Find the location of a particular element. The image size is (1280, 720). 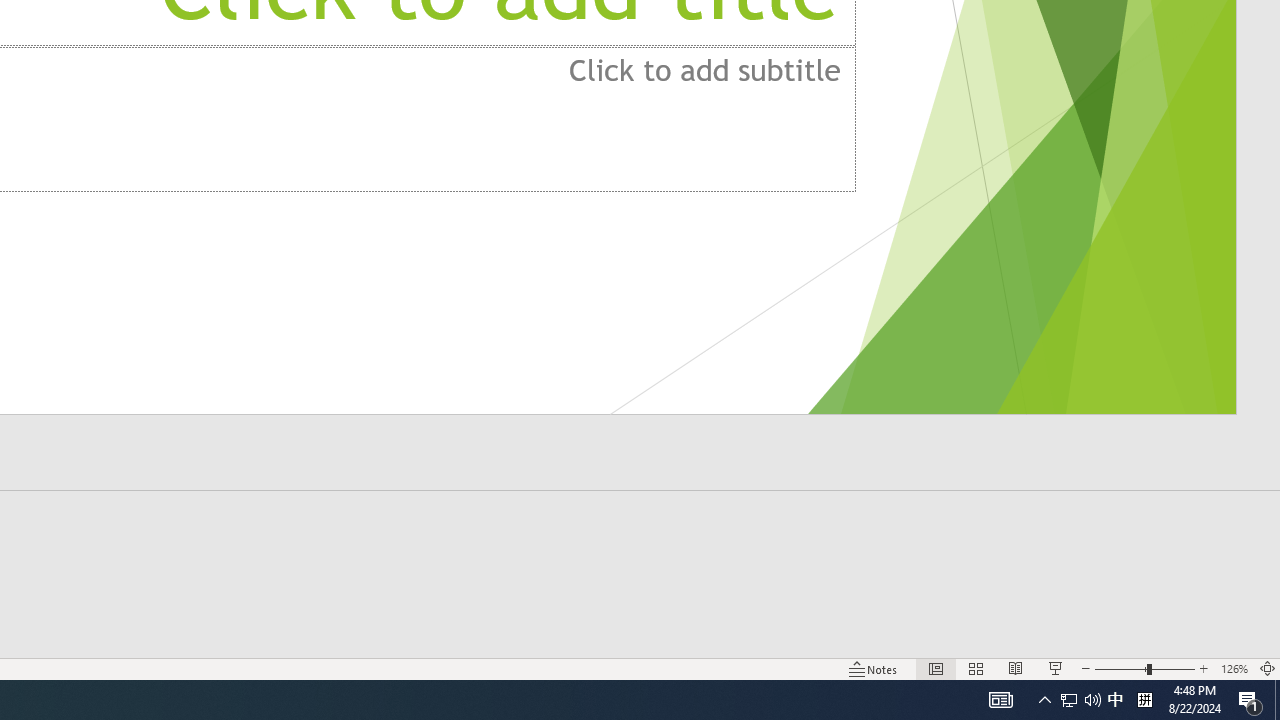

Zoom 126% is located at coordinates (1234, 668).